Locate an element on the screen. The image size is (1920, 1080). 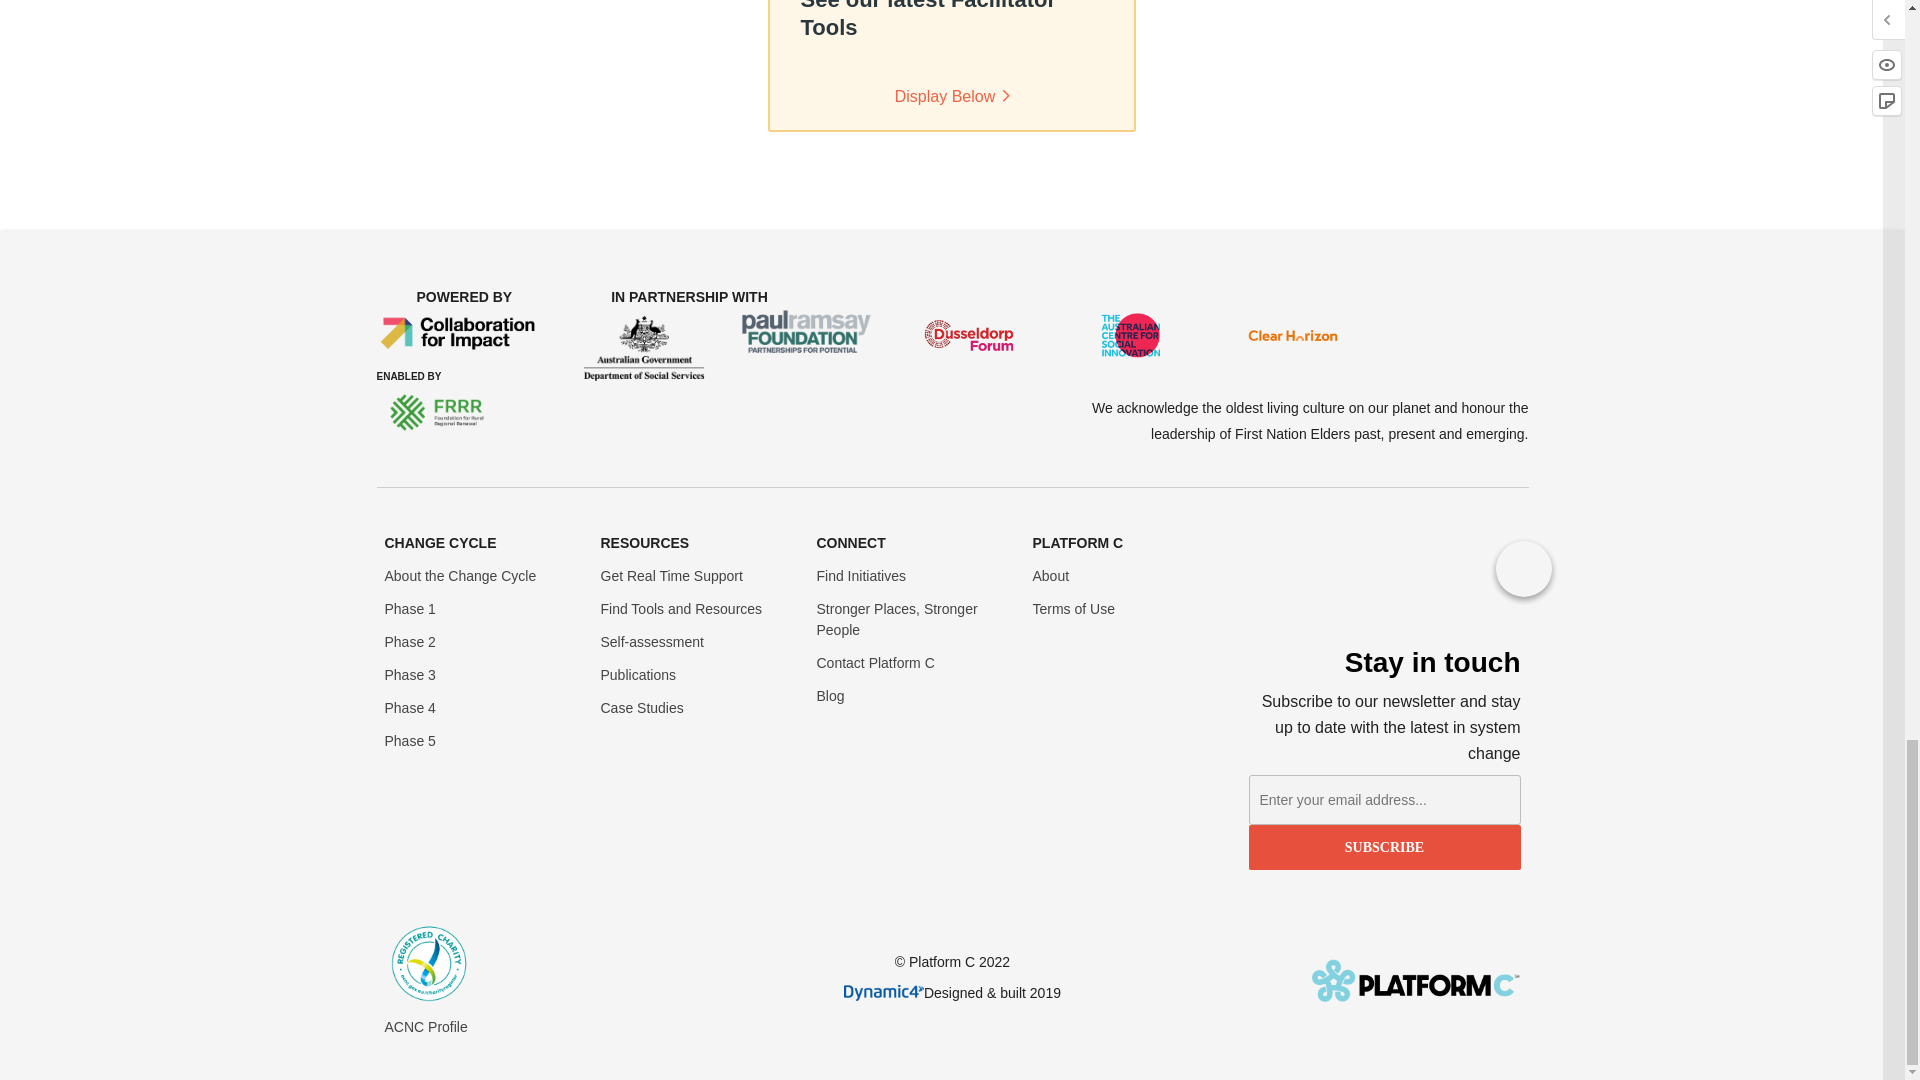
Subscribe is located at coordinates (1384, 848).